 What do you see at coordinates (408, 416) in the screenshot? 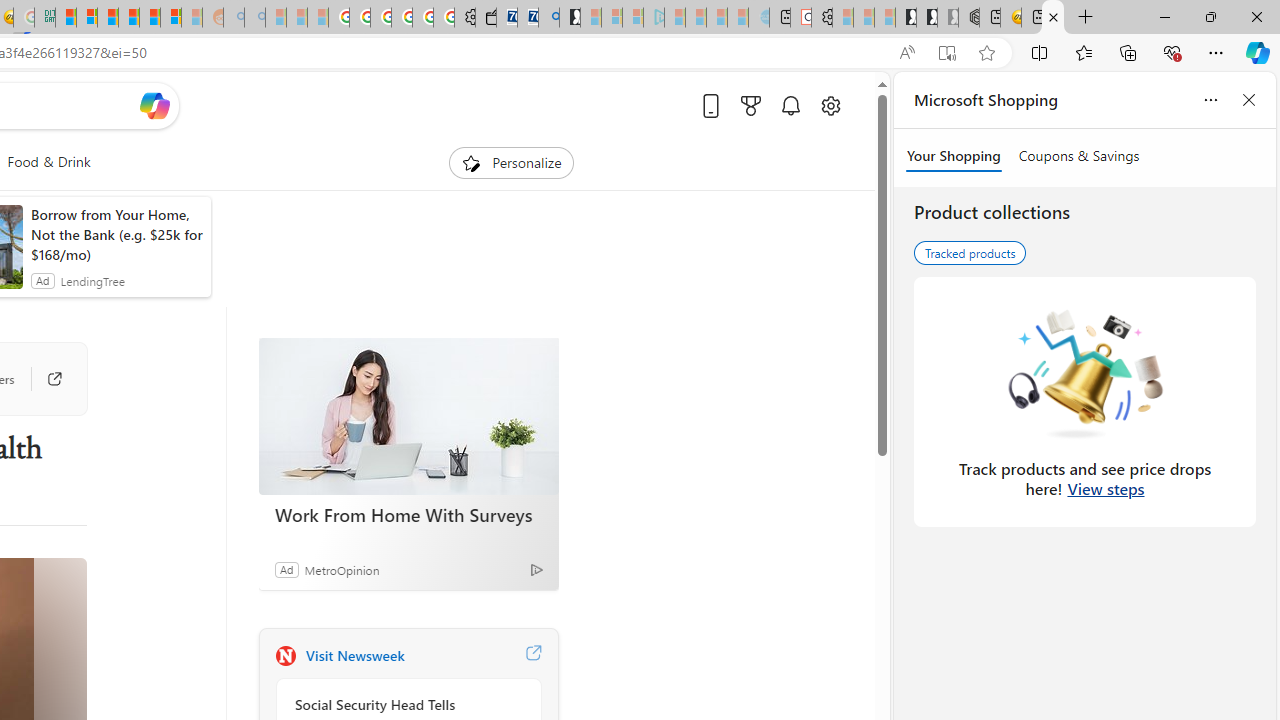
I see `Work From Home With Surveys` at bounding box center [408, 416].